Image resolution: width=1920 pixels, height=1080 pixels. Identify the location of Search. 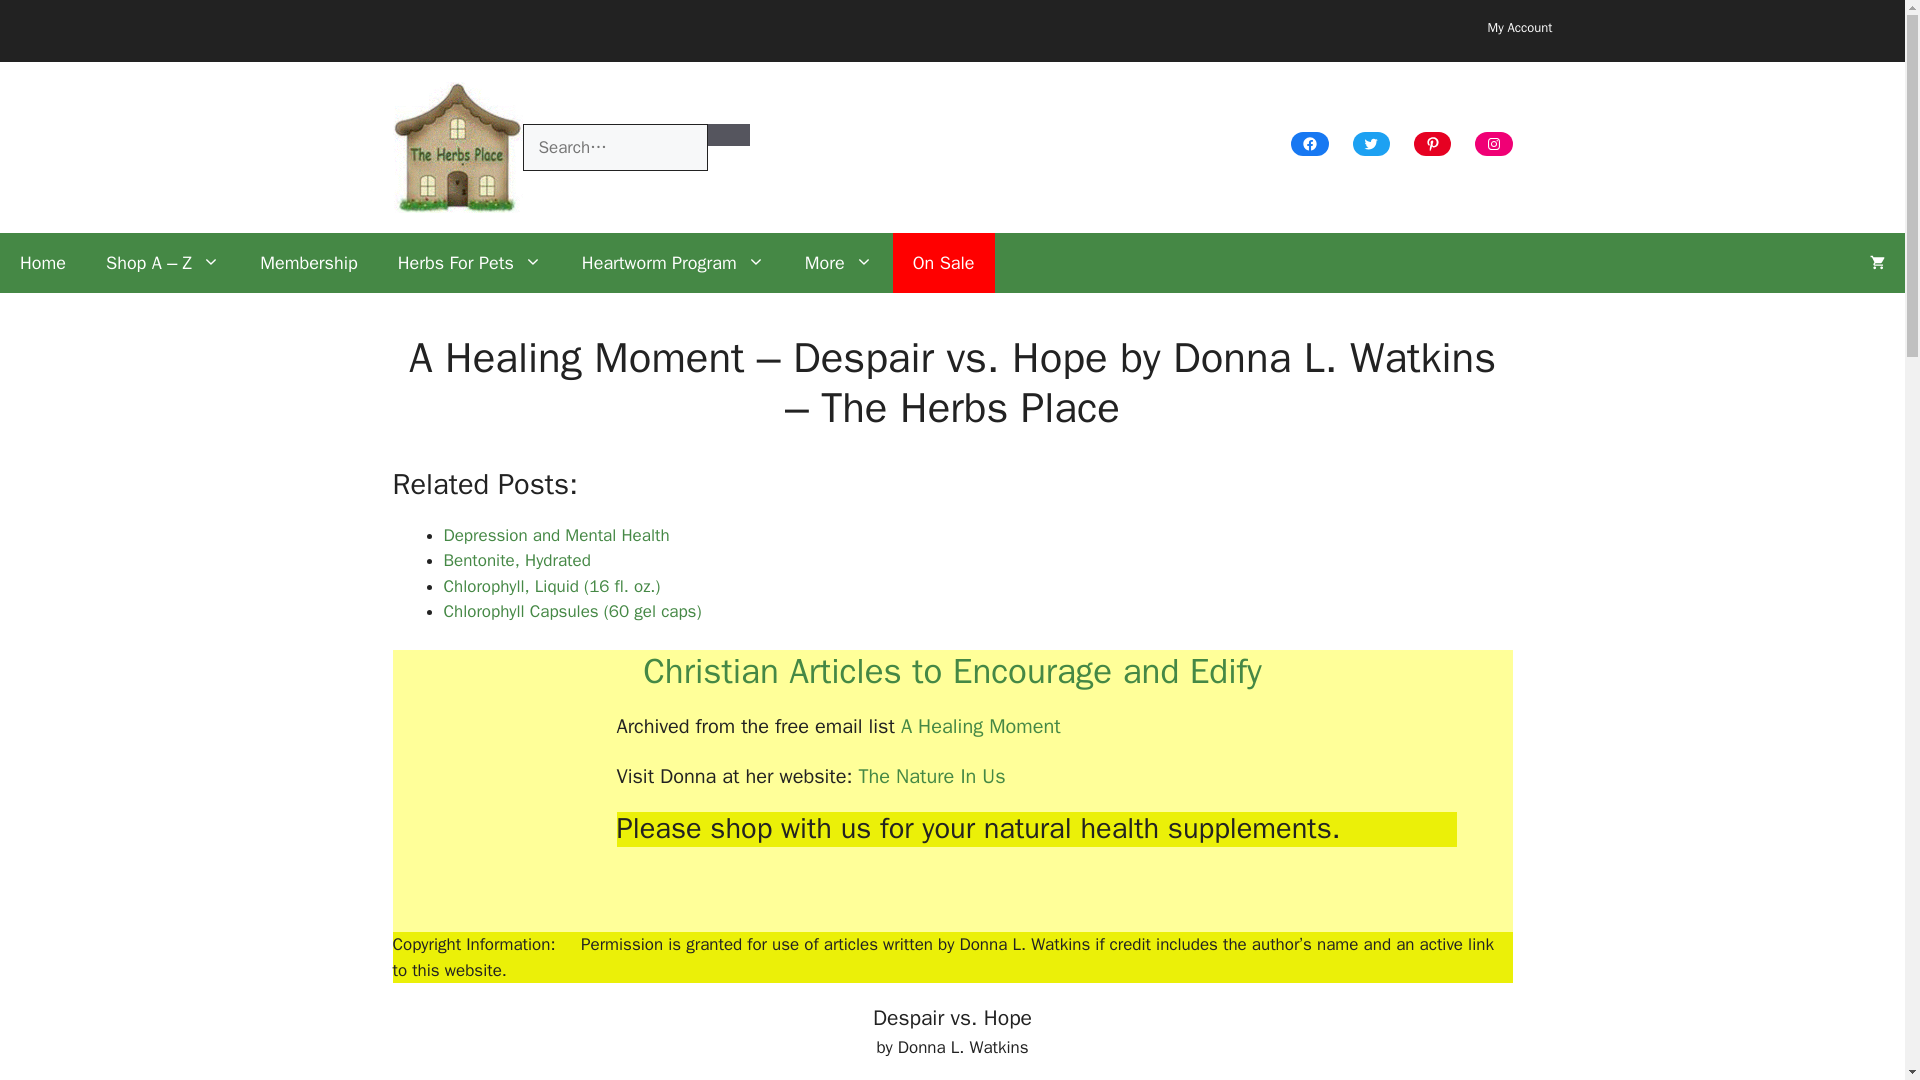
(729, 134).